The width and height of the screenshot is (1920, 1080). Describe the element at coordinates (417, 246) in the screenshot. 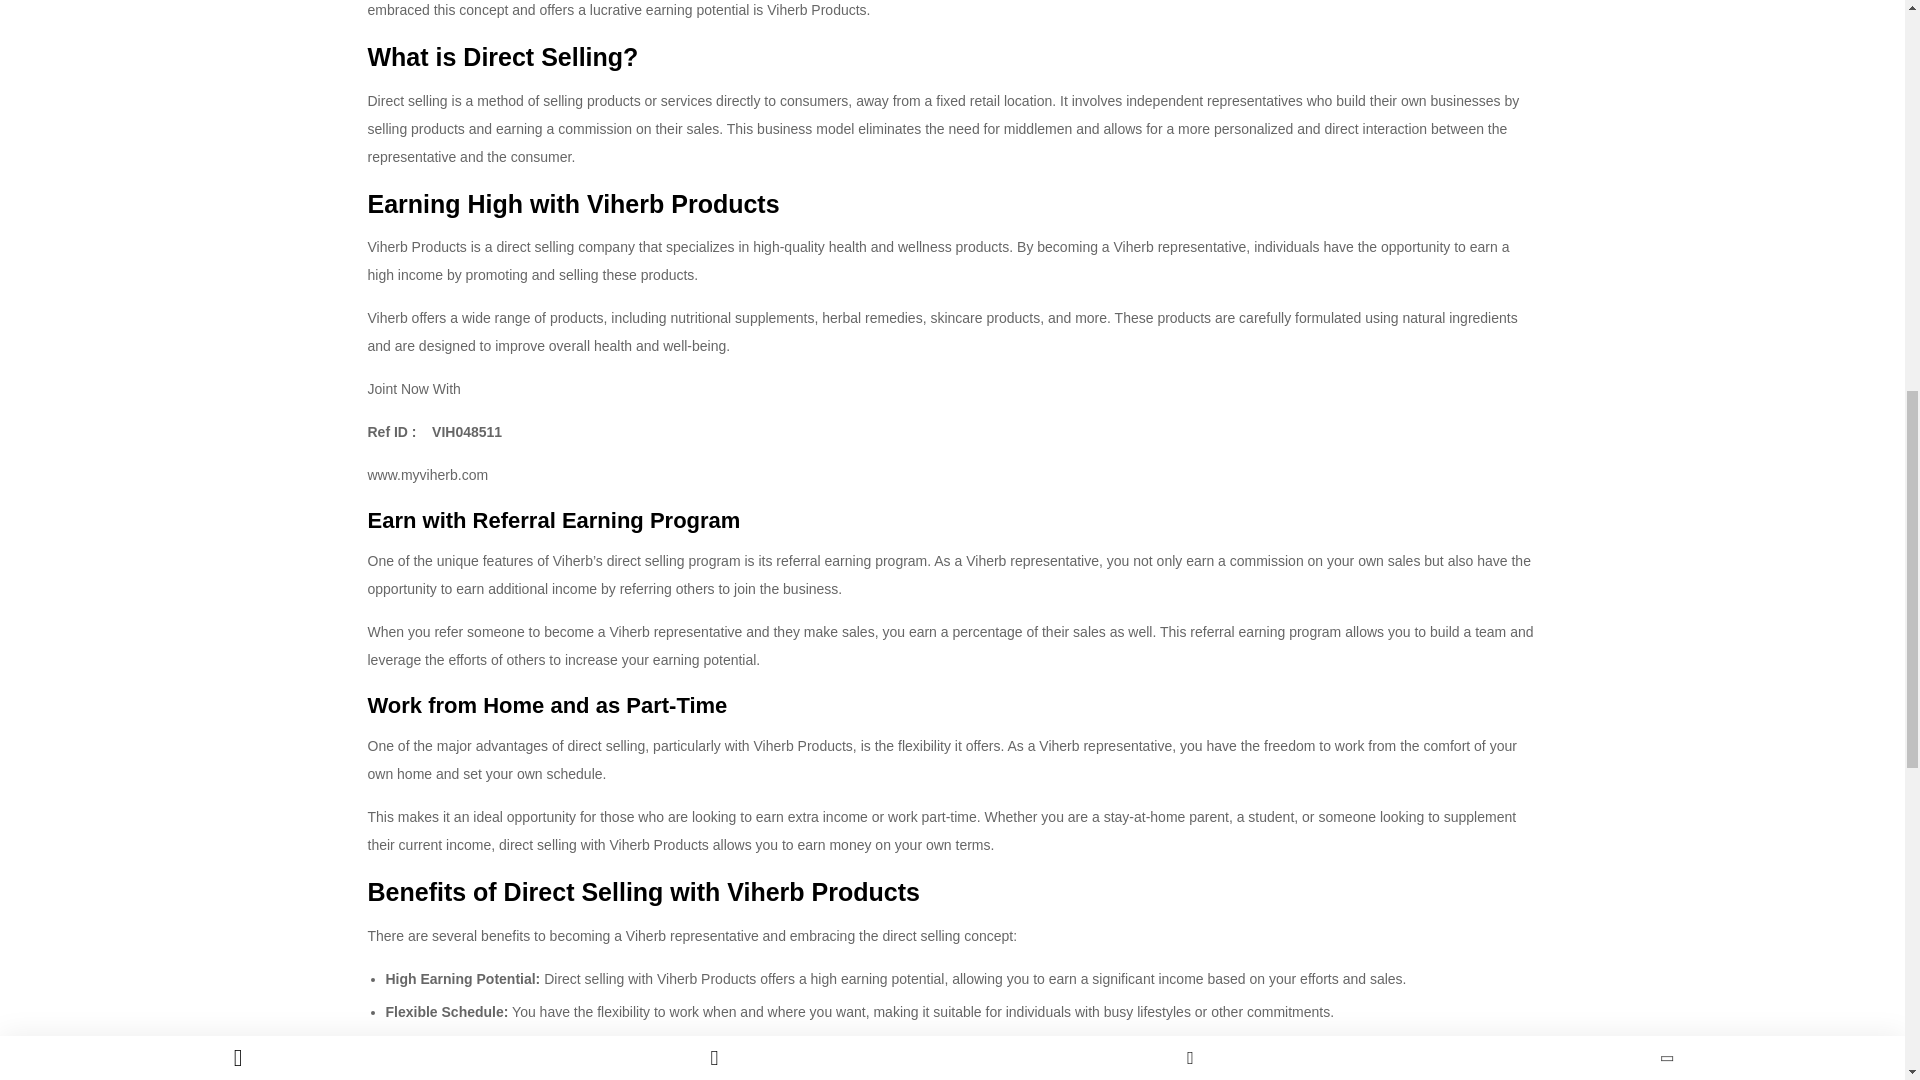

I see `Viherb Products` at that location.